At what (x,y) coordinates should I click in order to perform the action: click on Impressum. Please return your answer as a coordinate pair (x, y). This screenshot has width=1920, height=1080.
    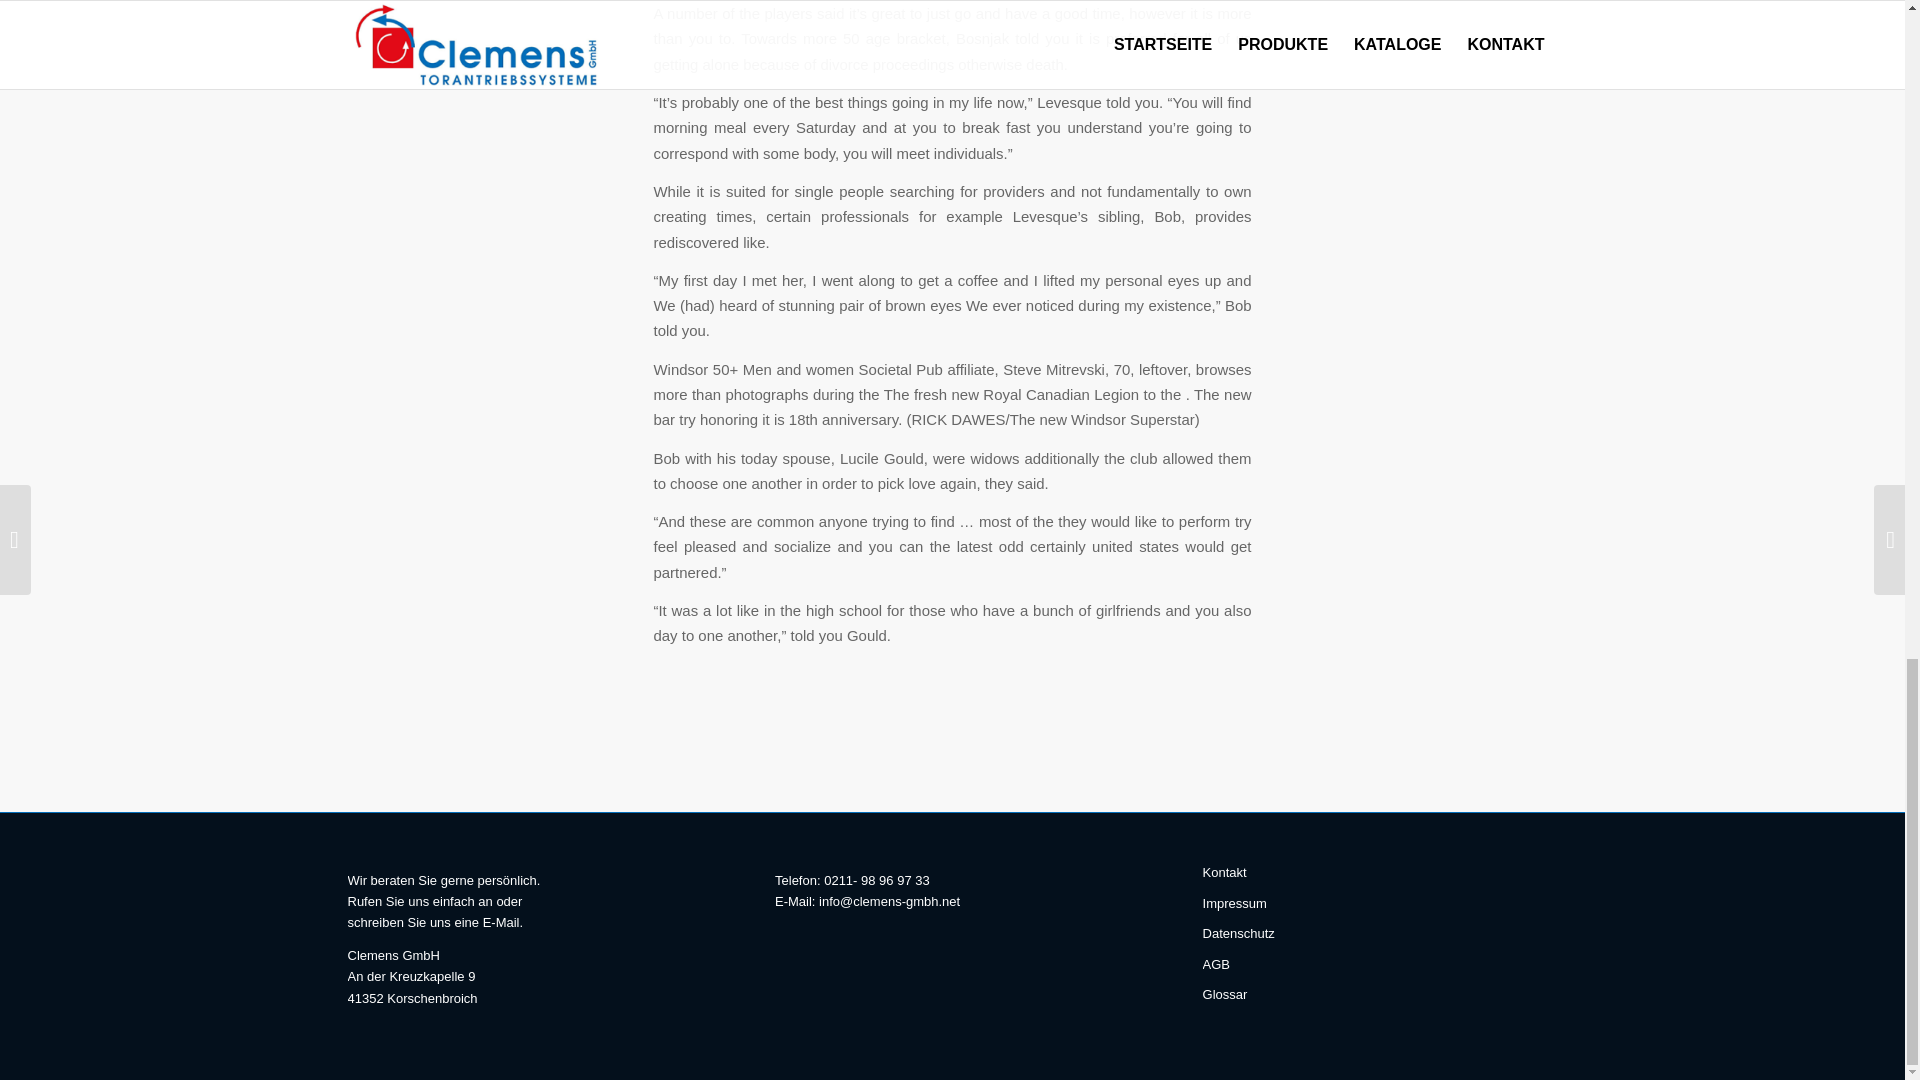
    Looking at the image, I should click on (1380, 904).